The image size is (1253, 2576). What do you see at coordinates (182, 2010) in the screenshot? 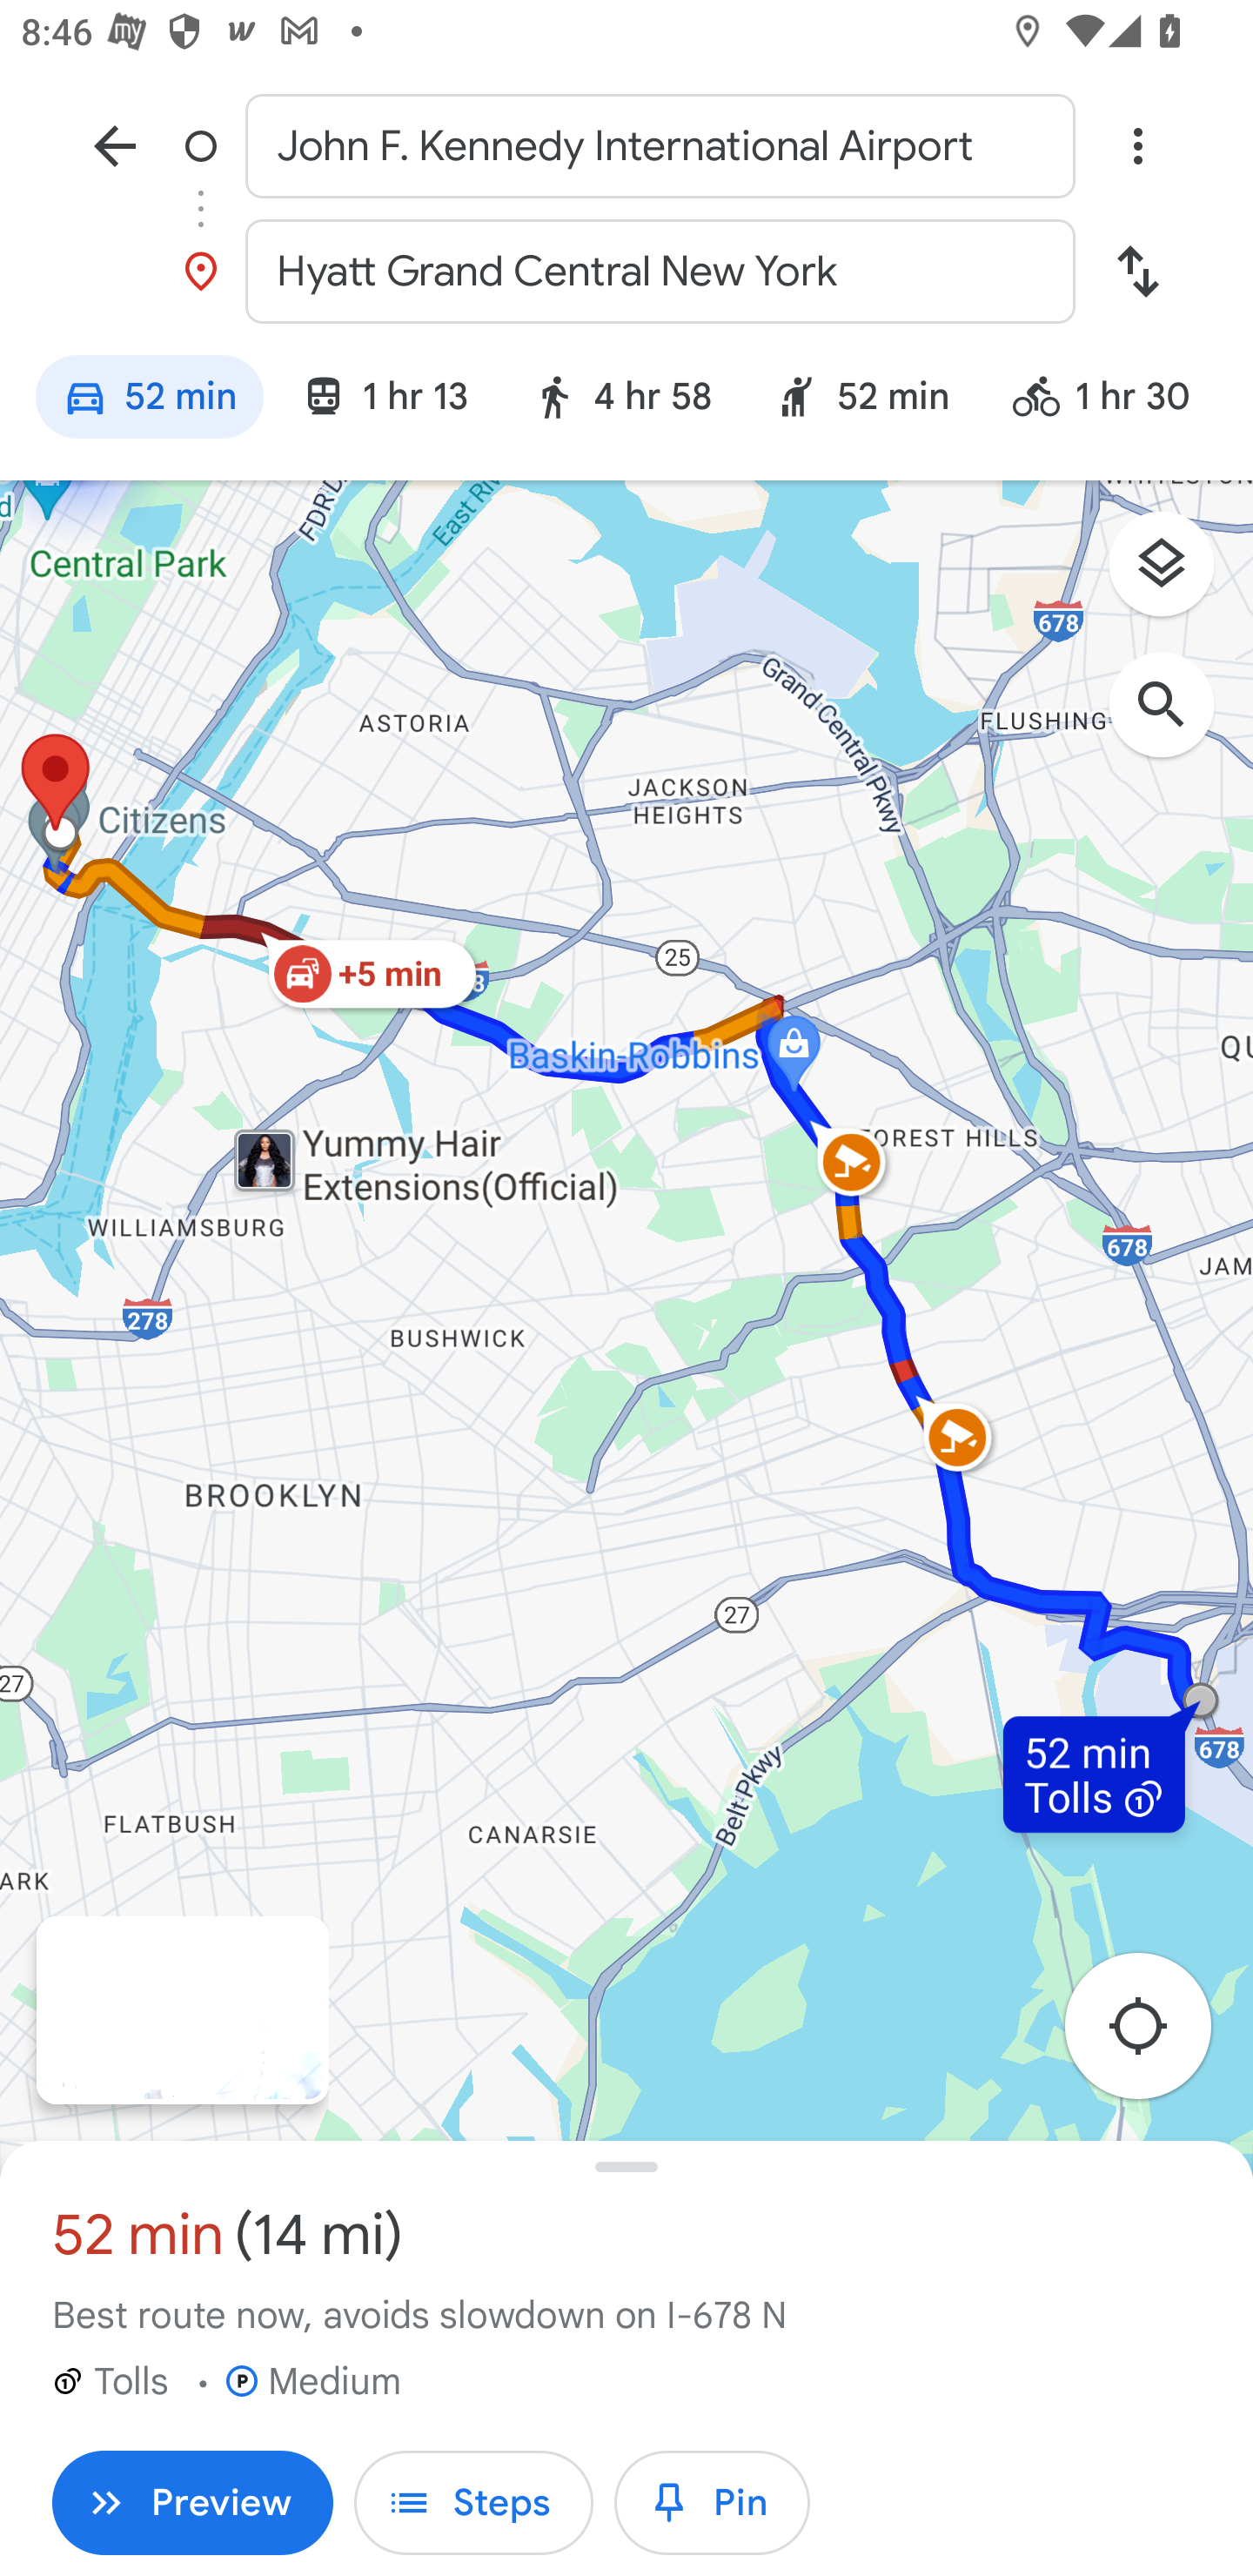
I see `Open Immersive View for routes` at bounding box center [182, 2010].